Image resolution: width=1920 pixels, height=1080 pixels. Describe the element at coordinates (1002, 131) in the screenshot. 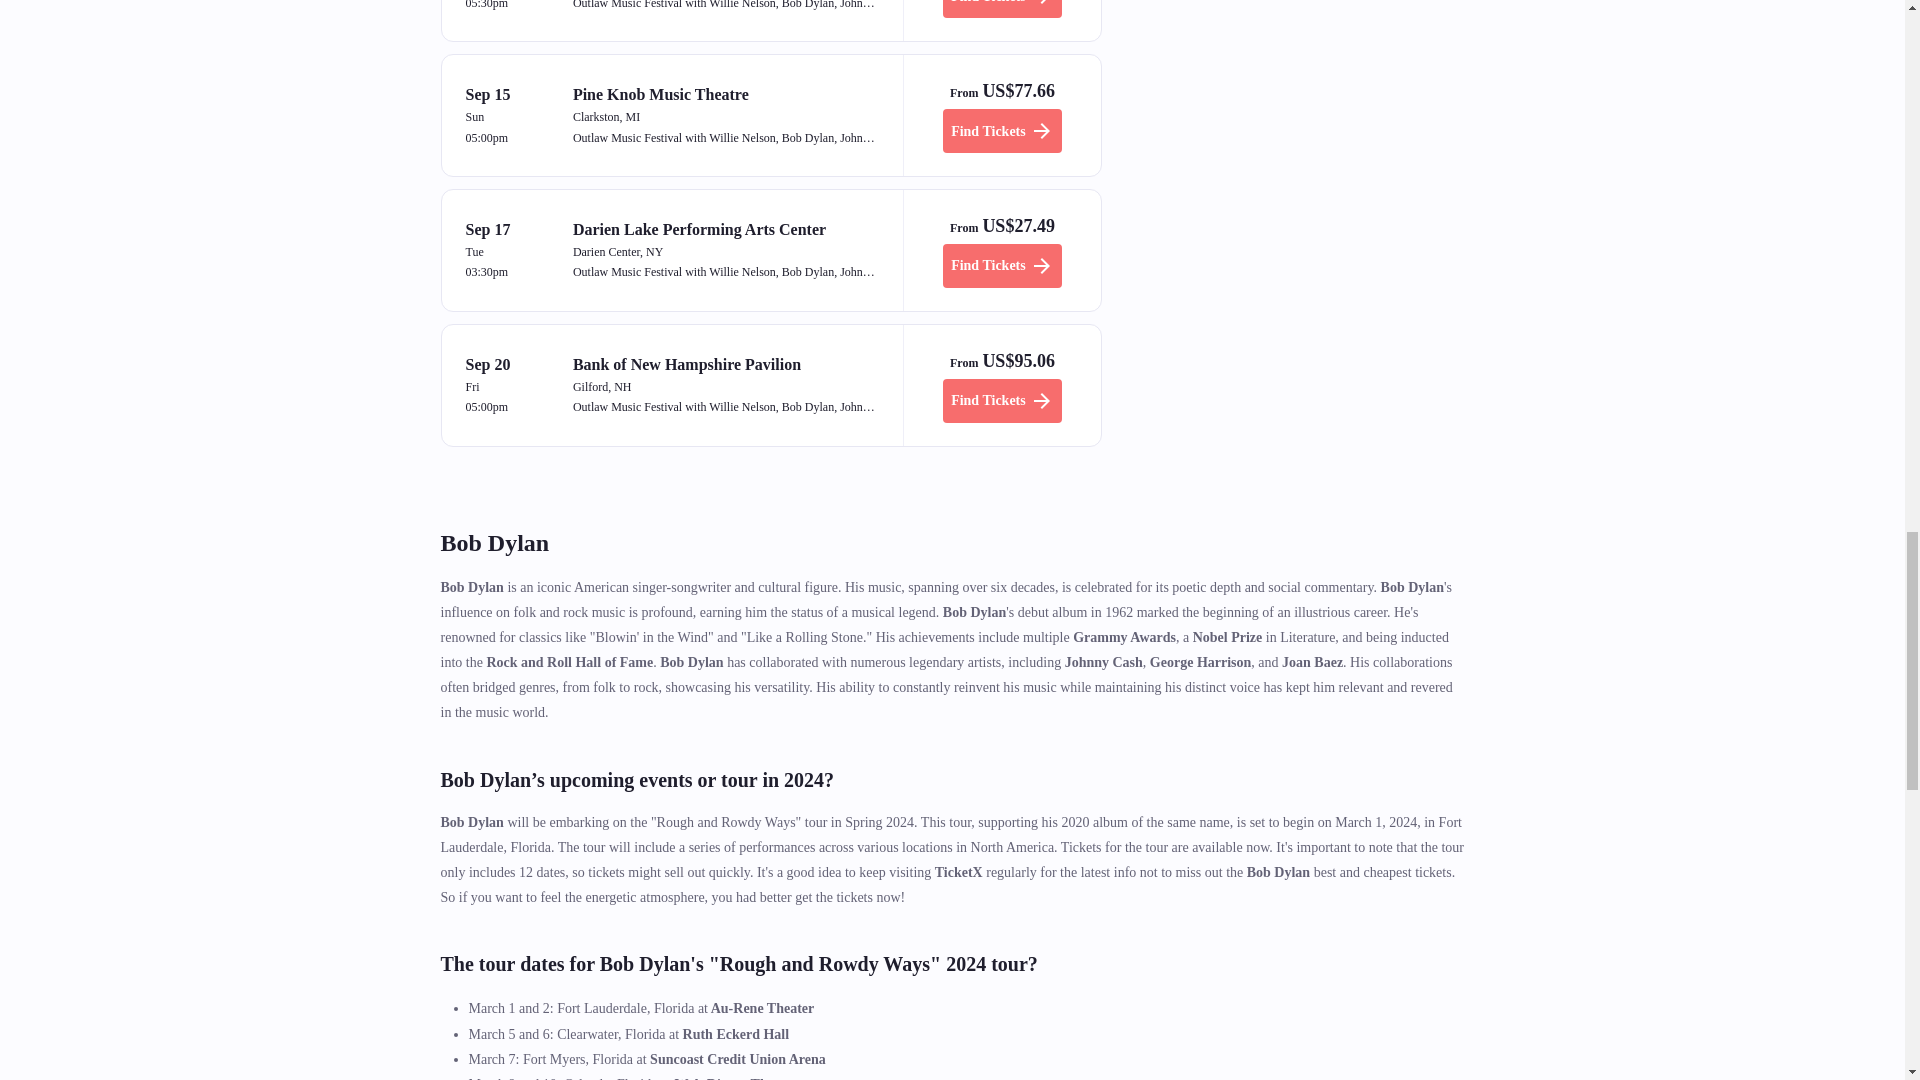

I see `Find Tickets` at that location.